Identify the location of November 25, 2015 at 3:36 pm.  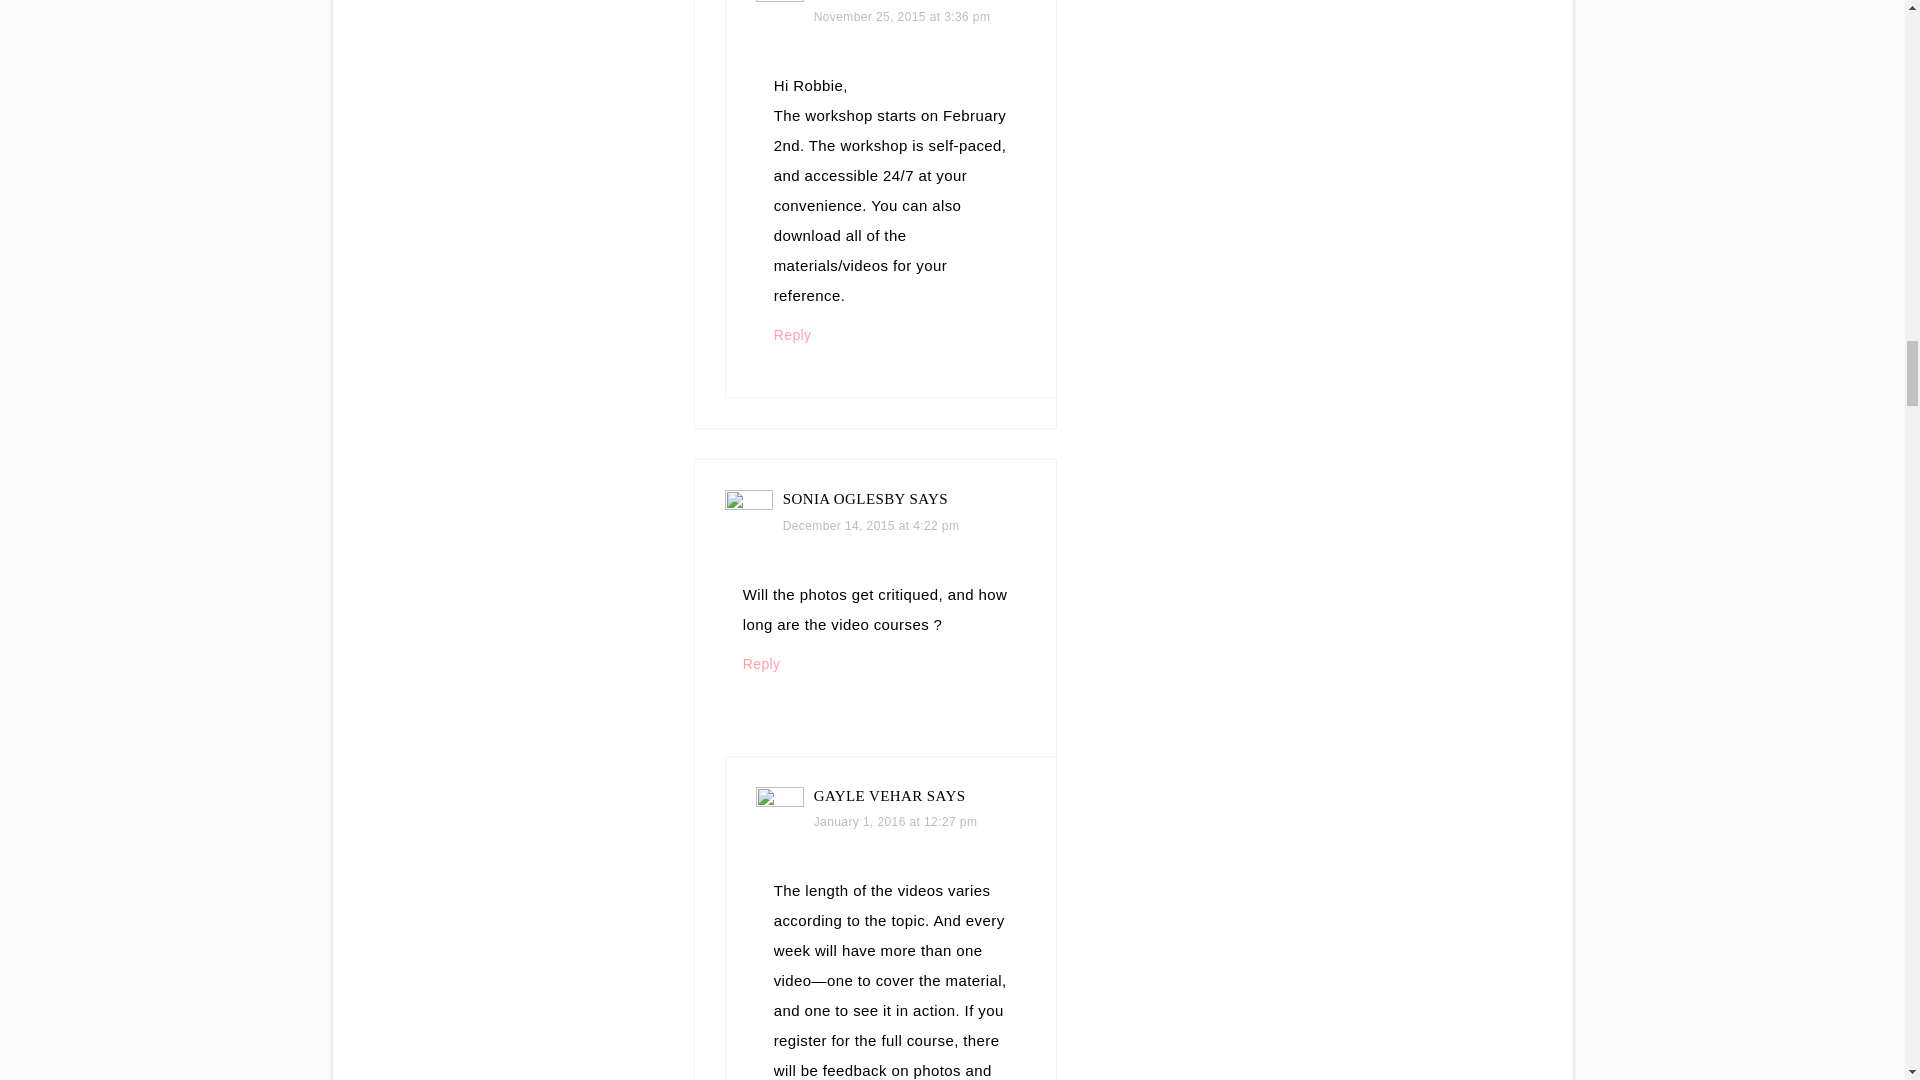
(902, 16).